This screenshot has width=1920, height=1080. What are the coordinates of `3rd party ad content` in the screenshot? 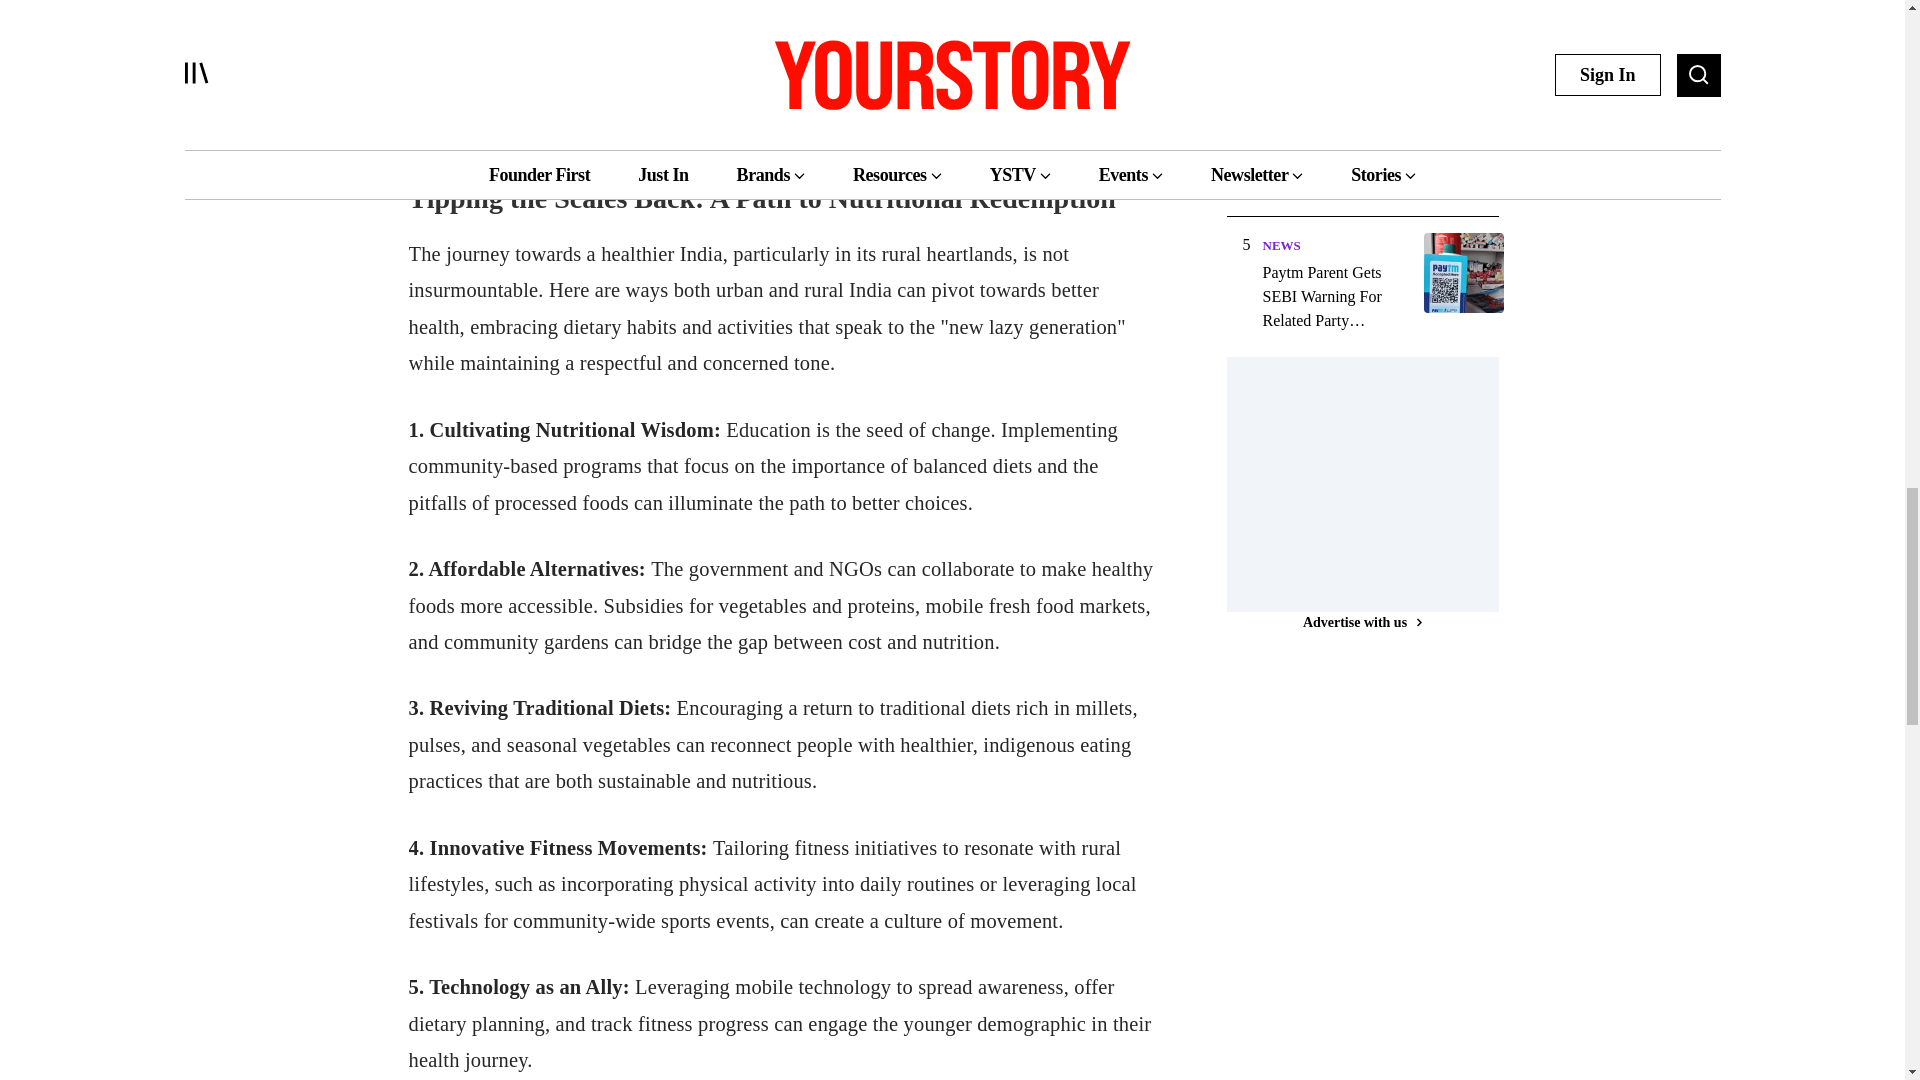 It's located at (1376, 482).